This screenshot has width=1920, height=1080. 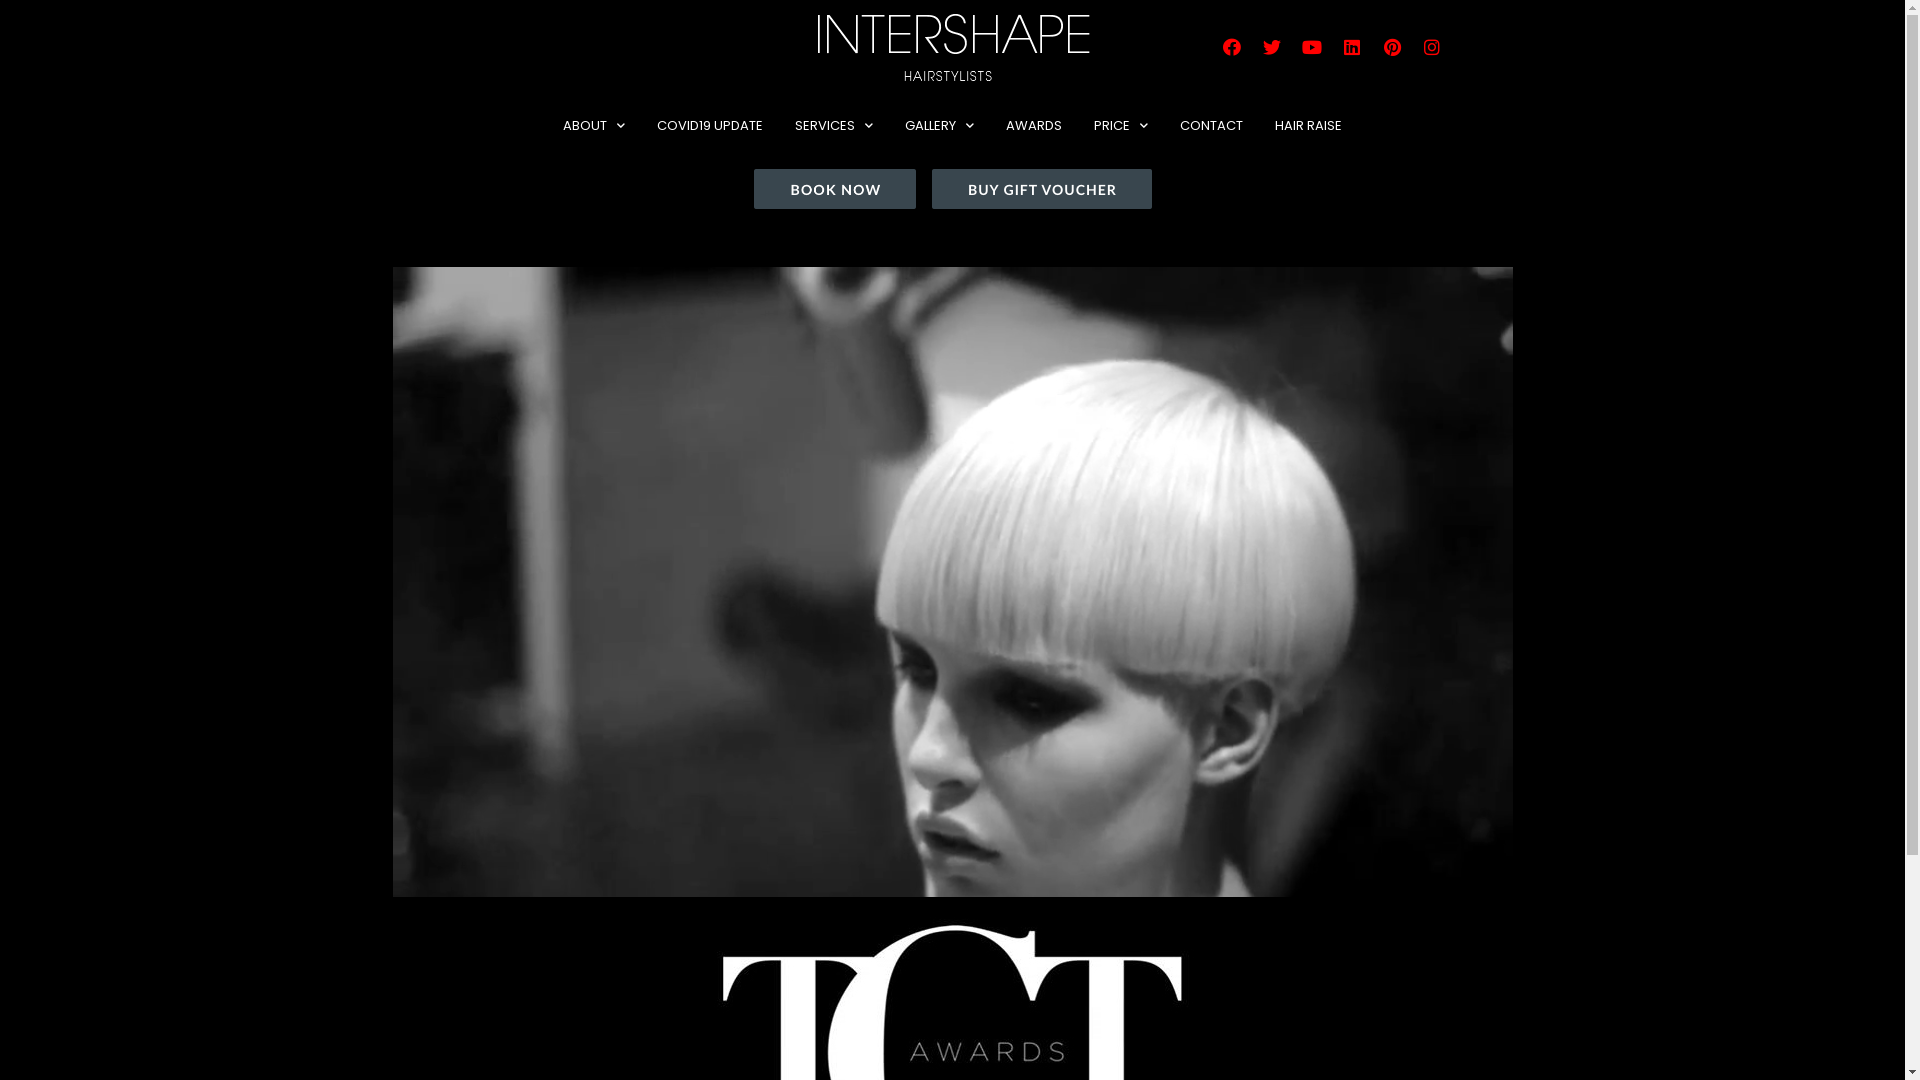 What do you see at coordinates (1121, 126) in the screenshot?
I see `PRICE` at bounding box center [1121, 126].